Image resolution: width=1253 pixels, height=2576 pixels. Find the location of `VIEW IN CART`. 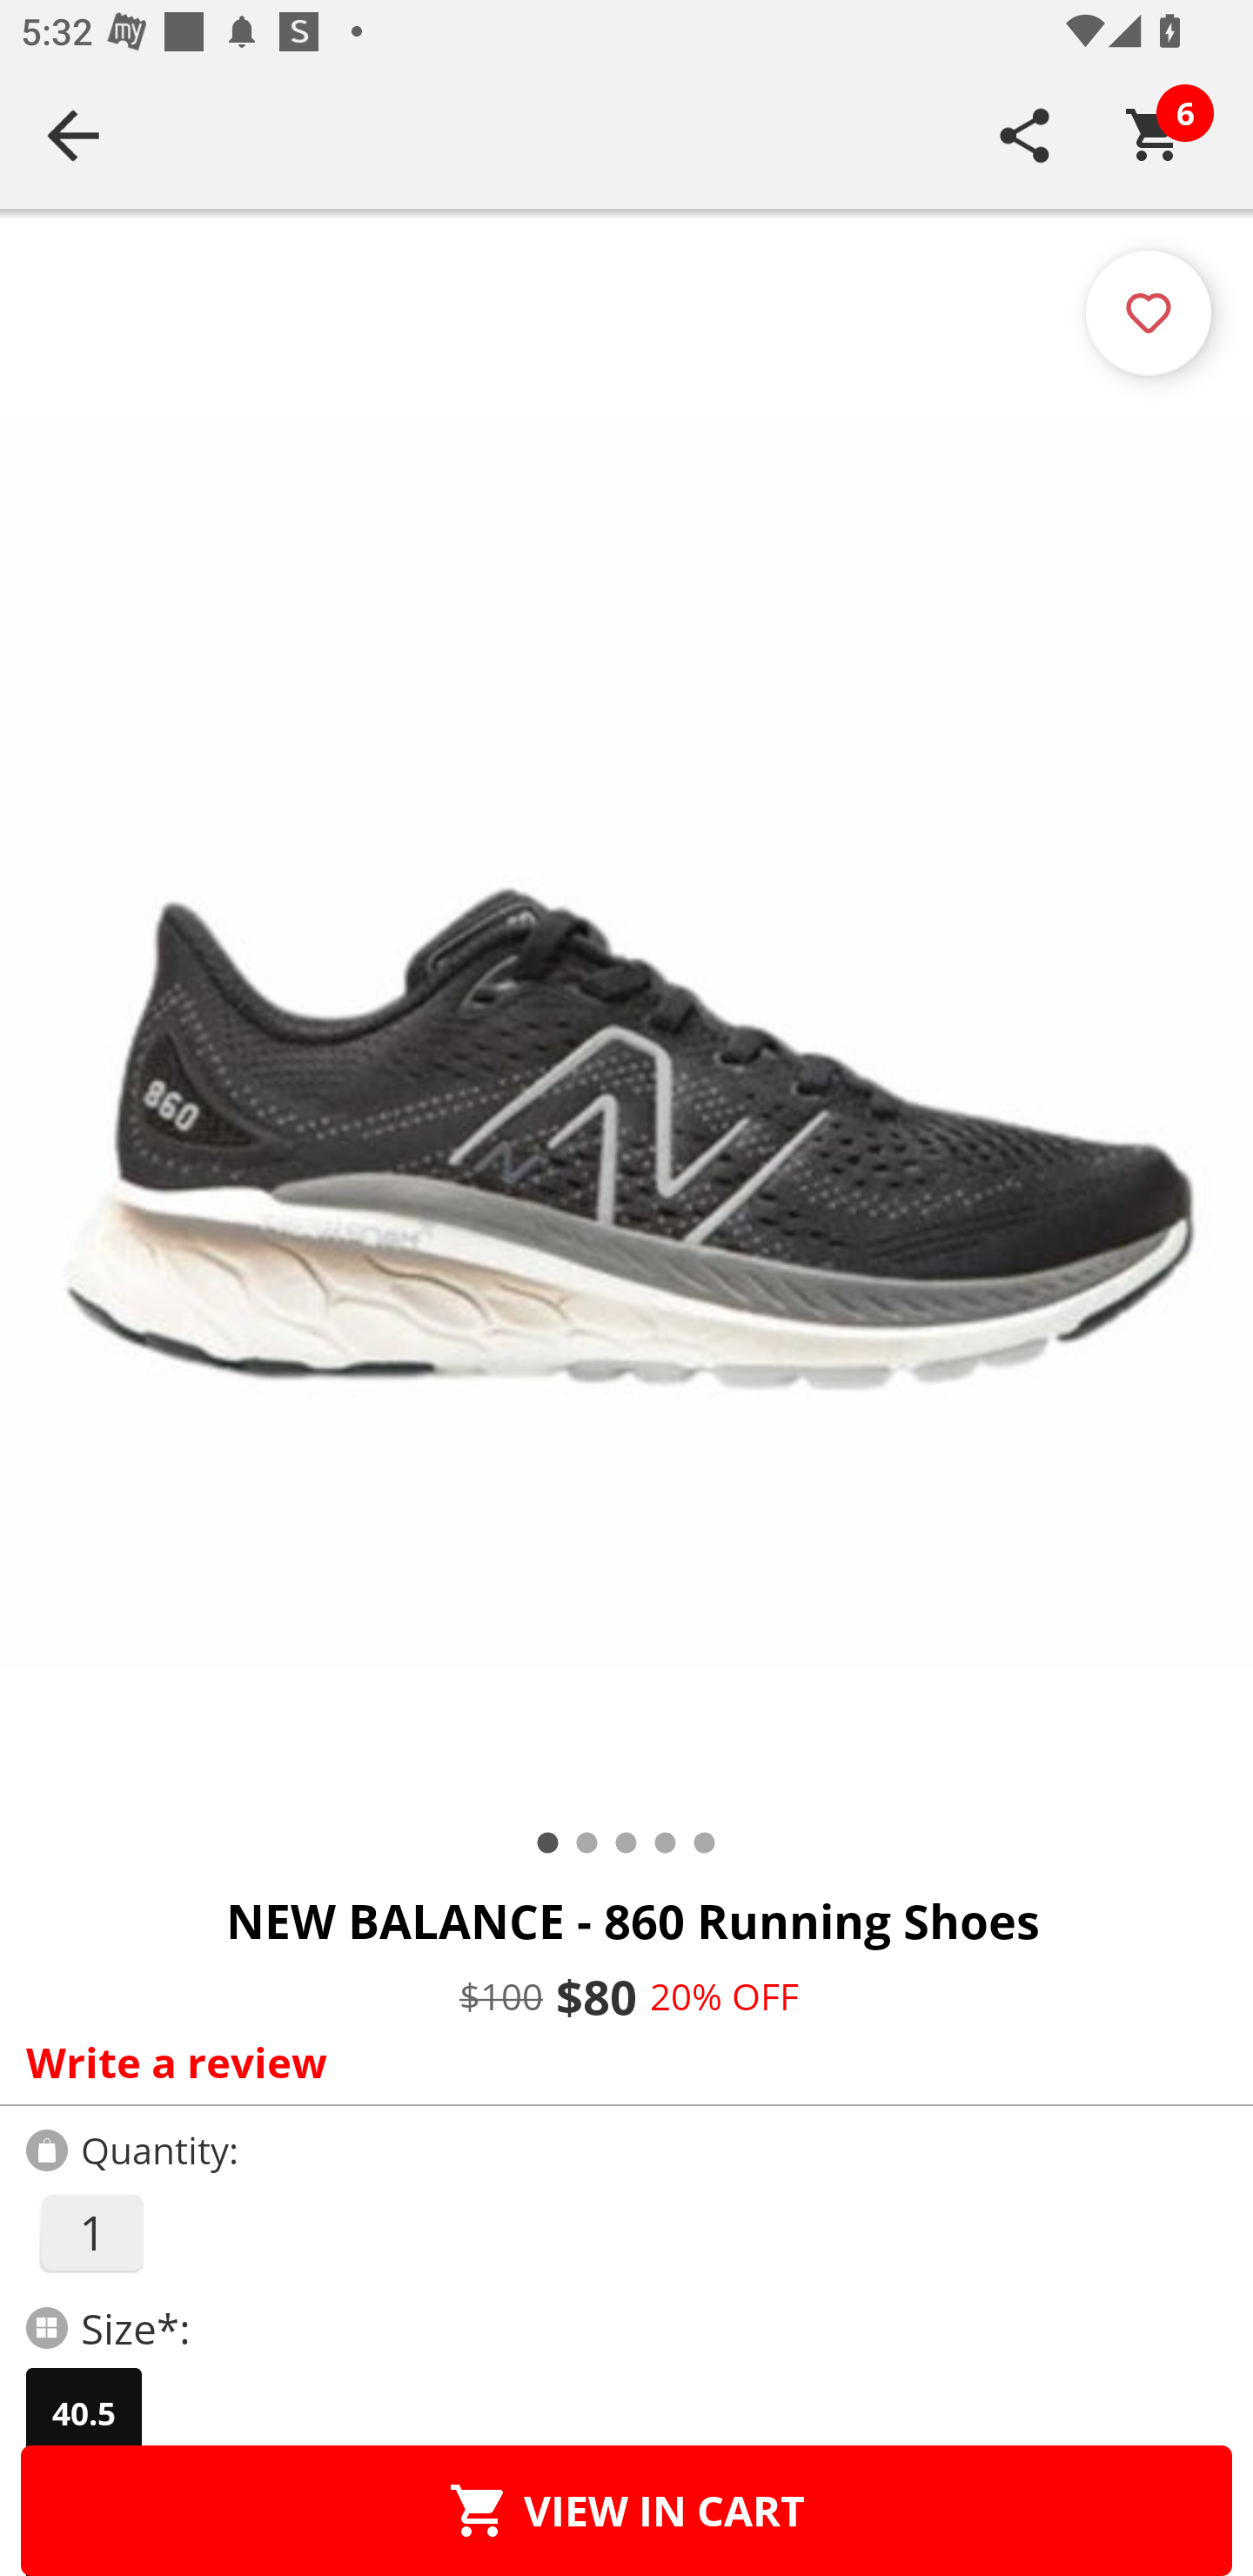

VIEW IN CART is located at coordinates (626, 2510).